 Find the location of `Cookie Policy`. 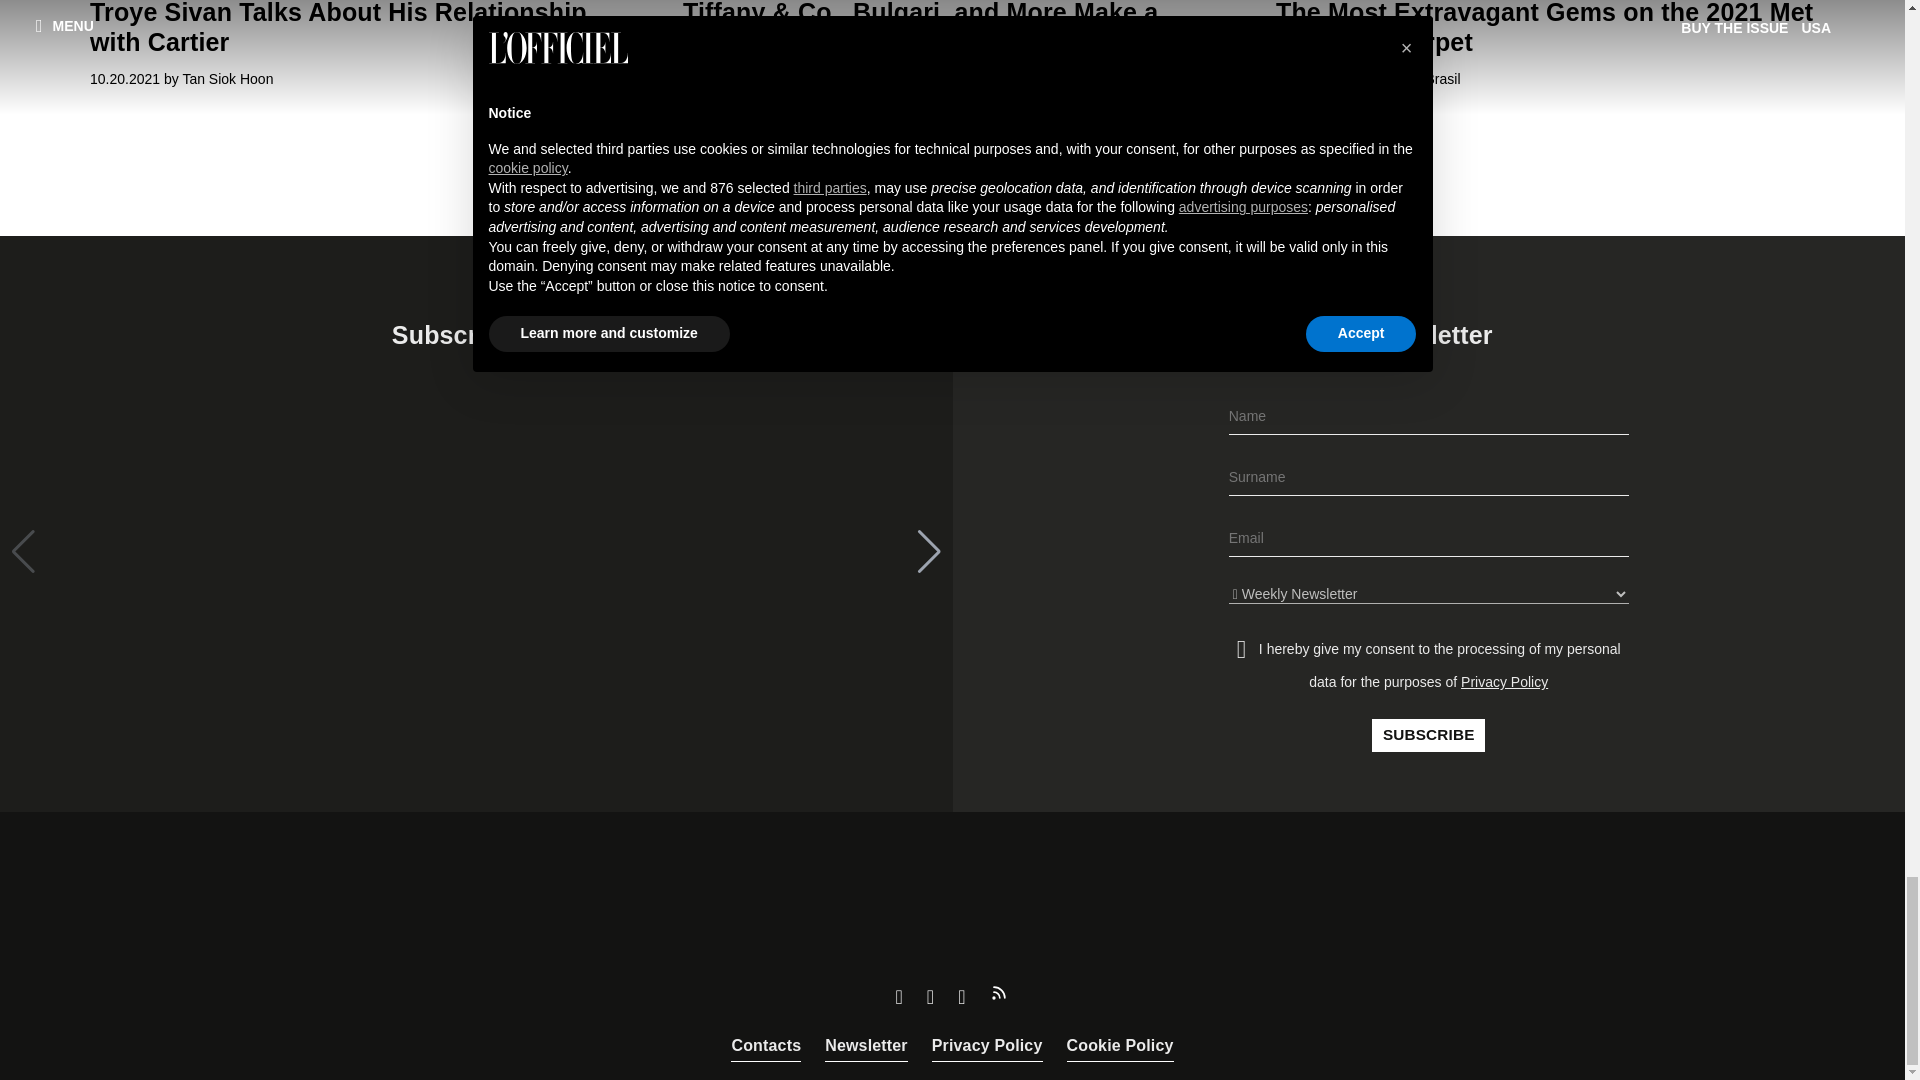

Cookie Policy is located at coordinates (1119, 1046).